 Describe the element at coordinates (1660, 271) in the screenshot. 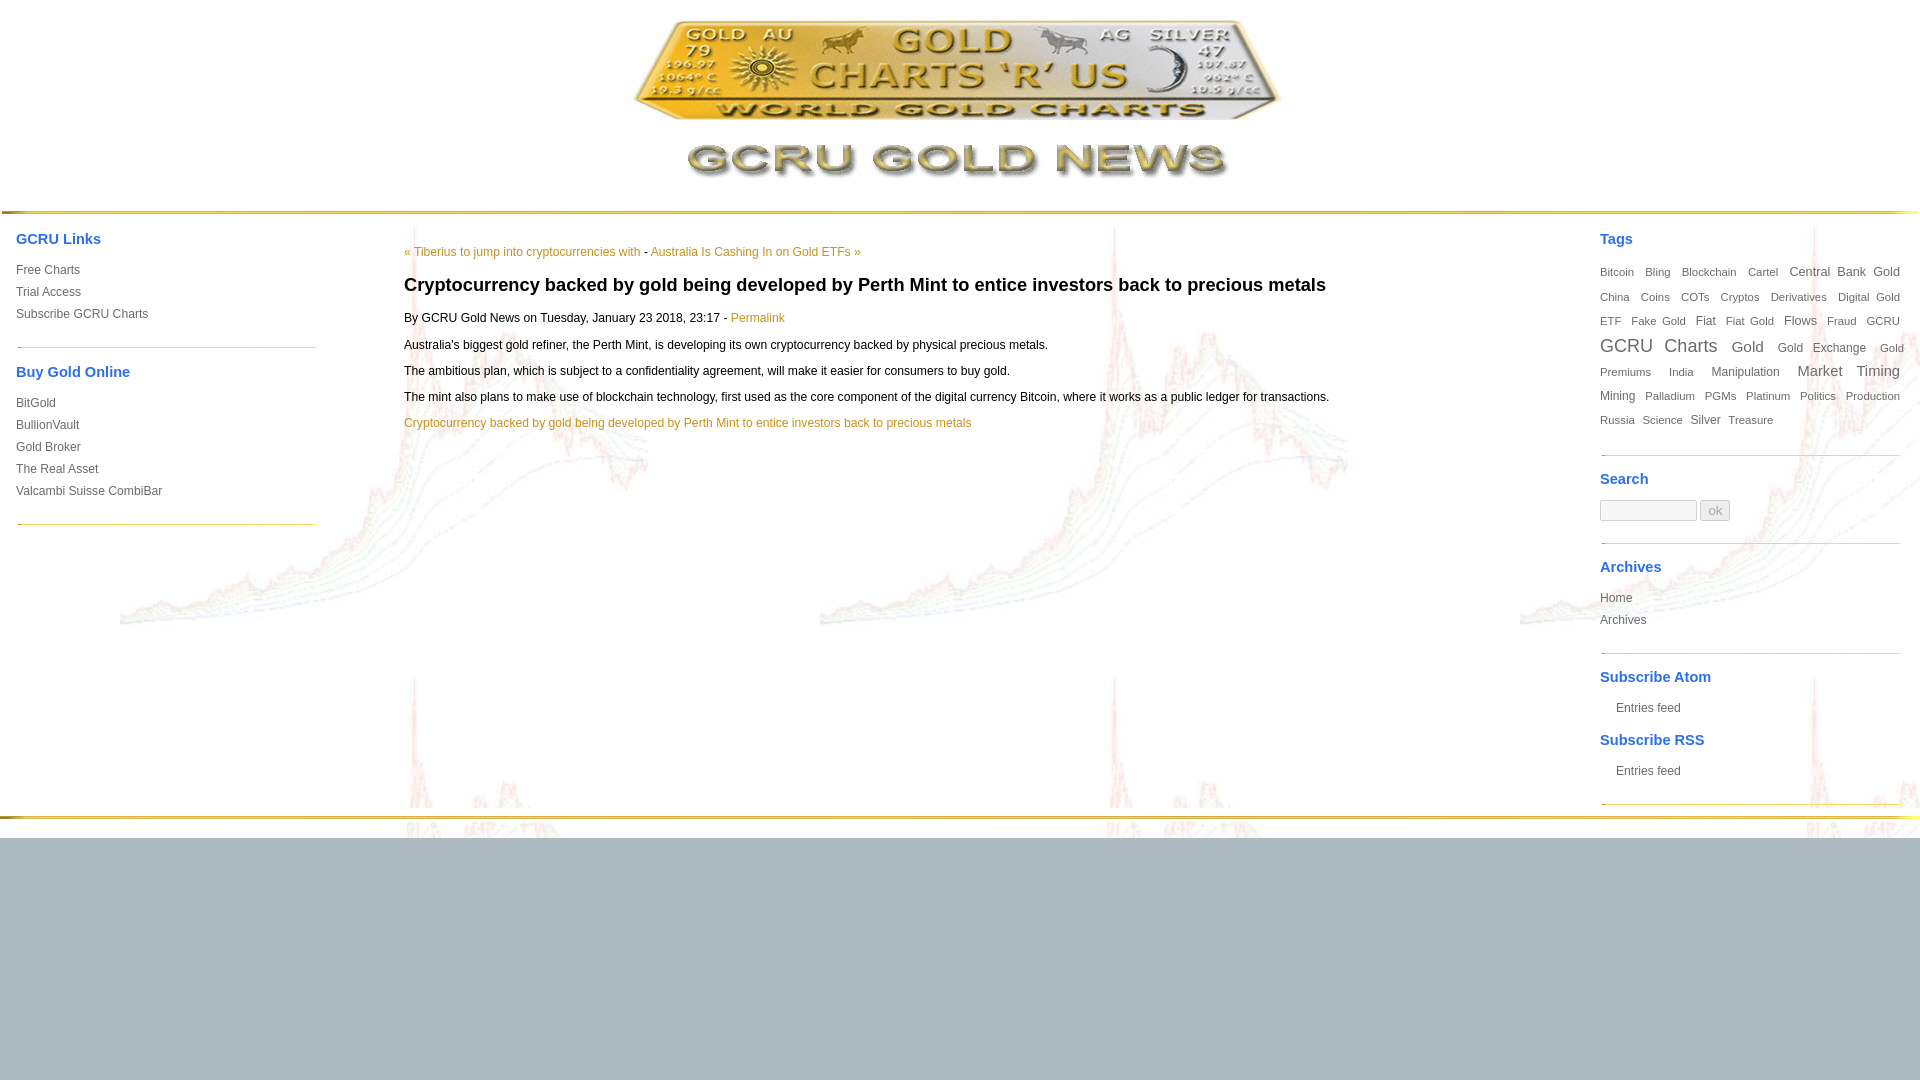

I see `Bling` at that location.